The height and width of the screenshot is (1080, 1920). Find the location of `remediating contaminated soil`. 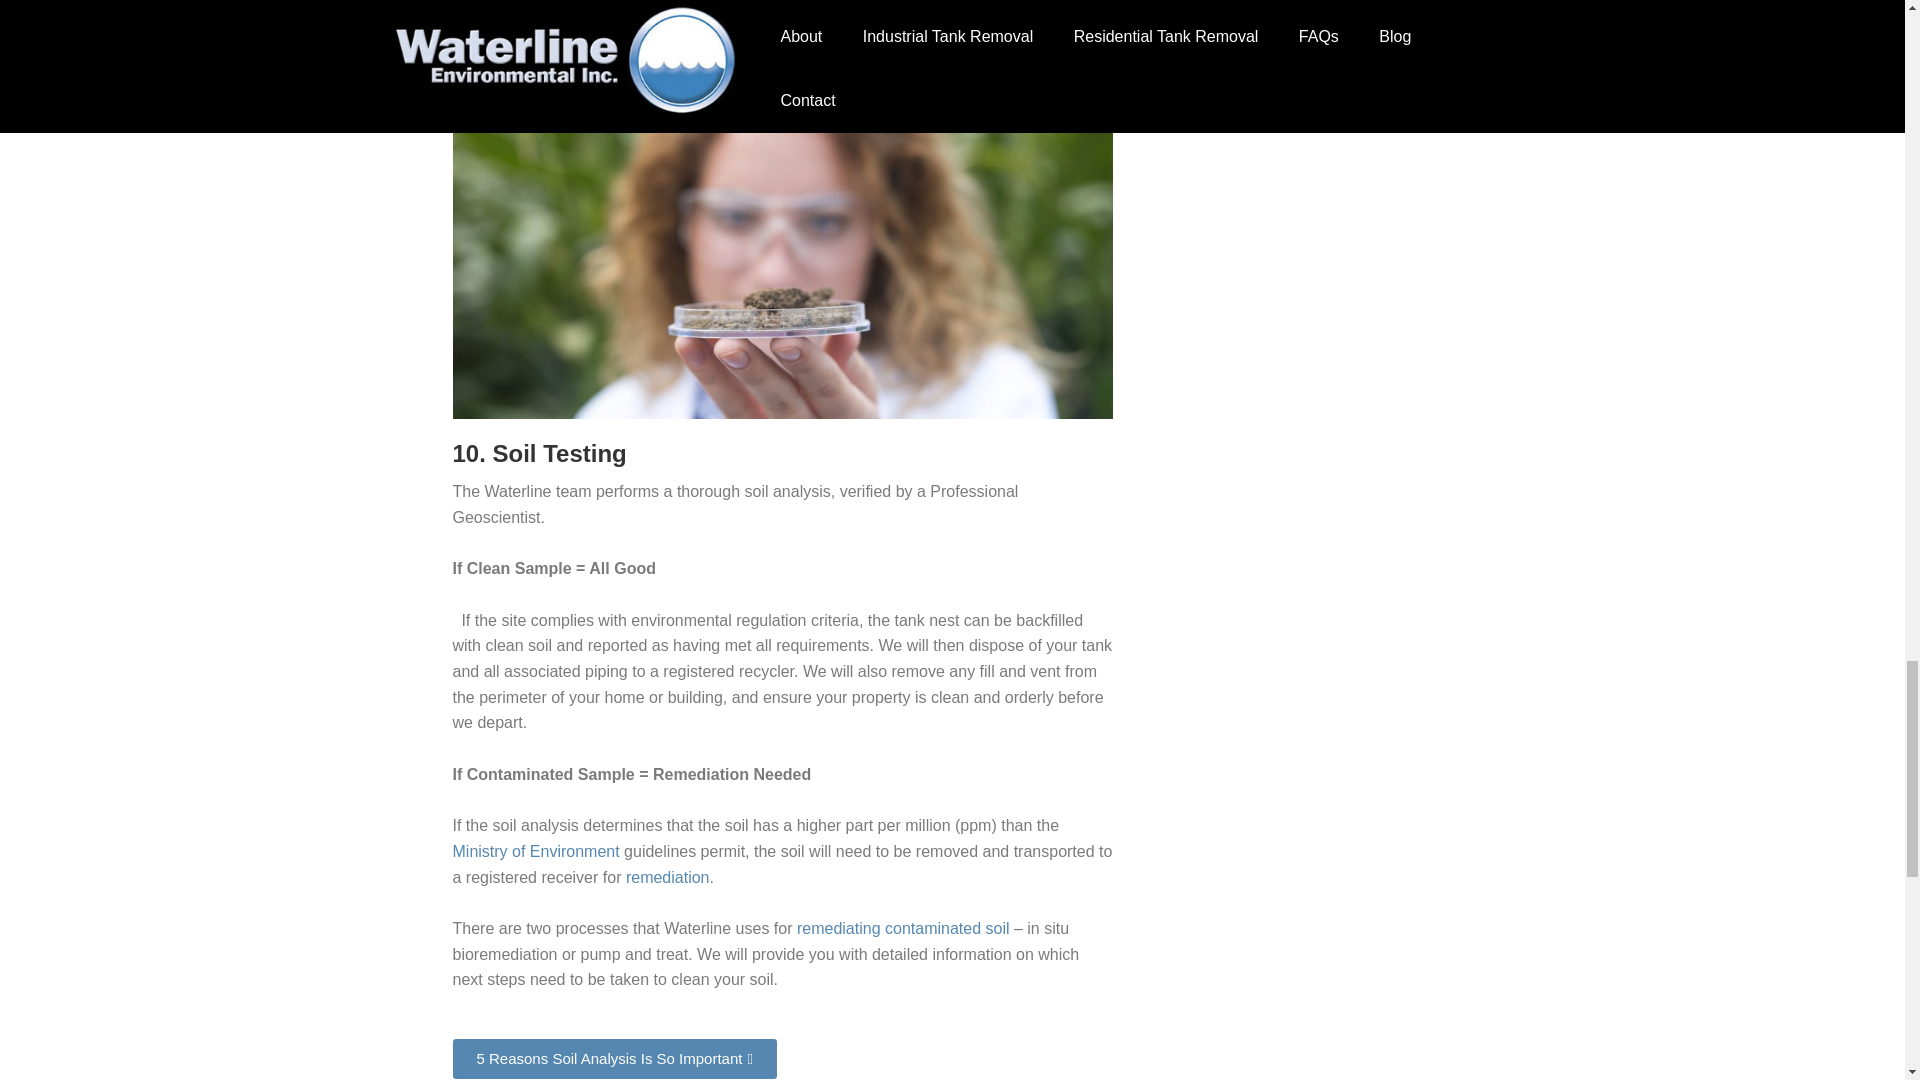

remediating contaminated soil is located at coordinates (902, 928).